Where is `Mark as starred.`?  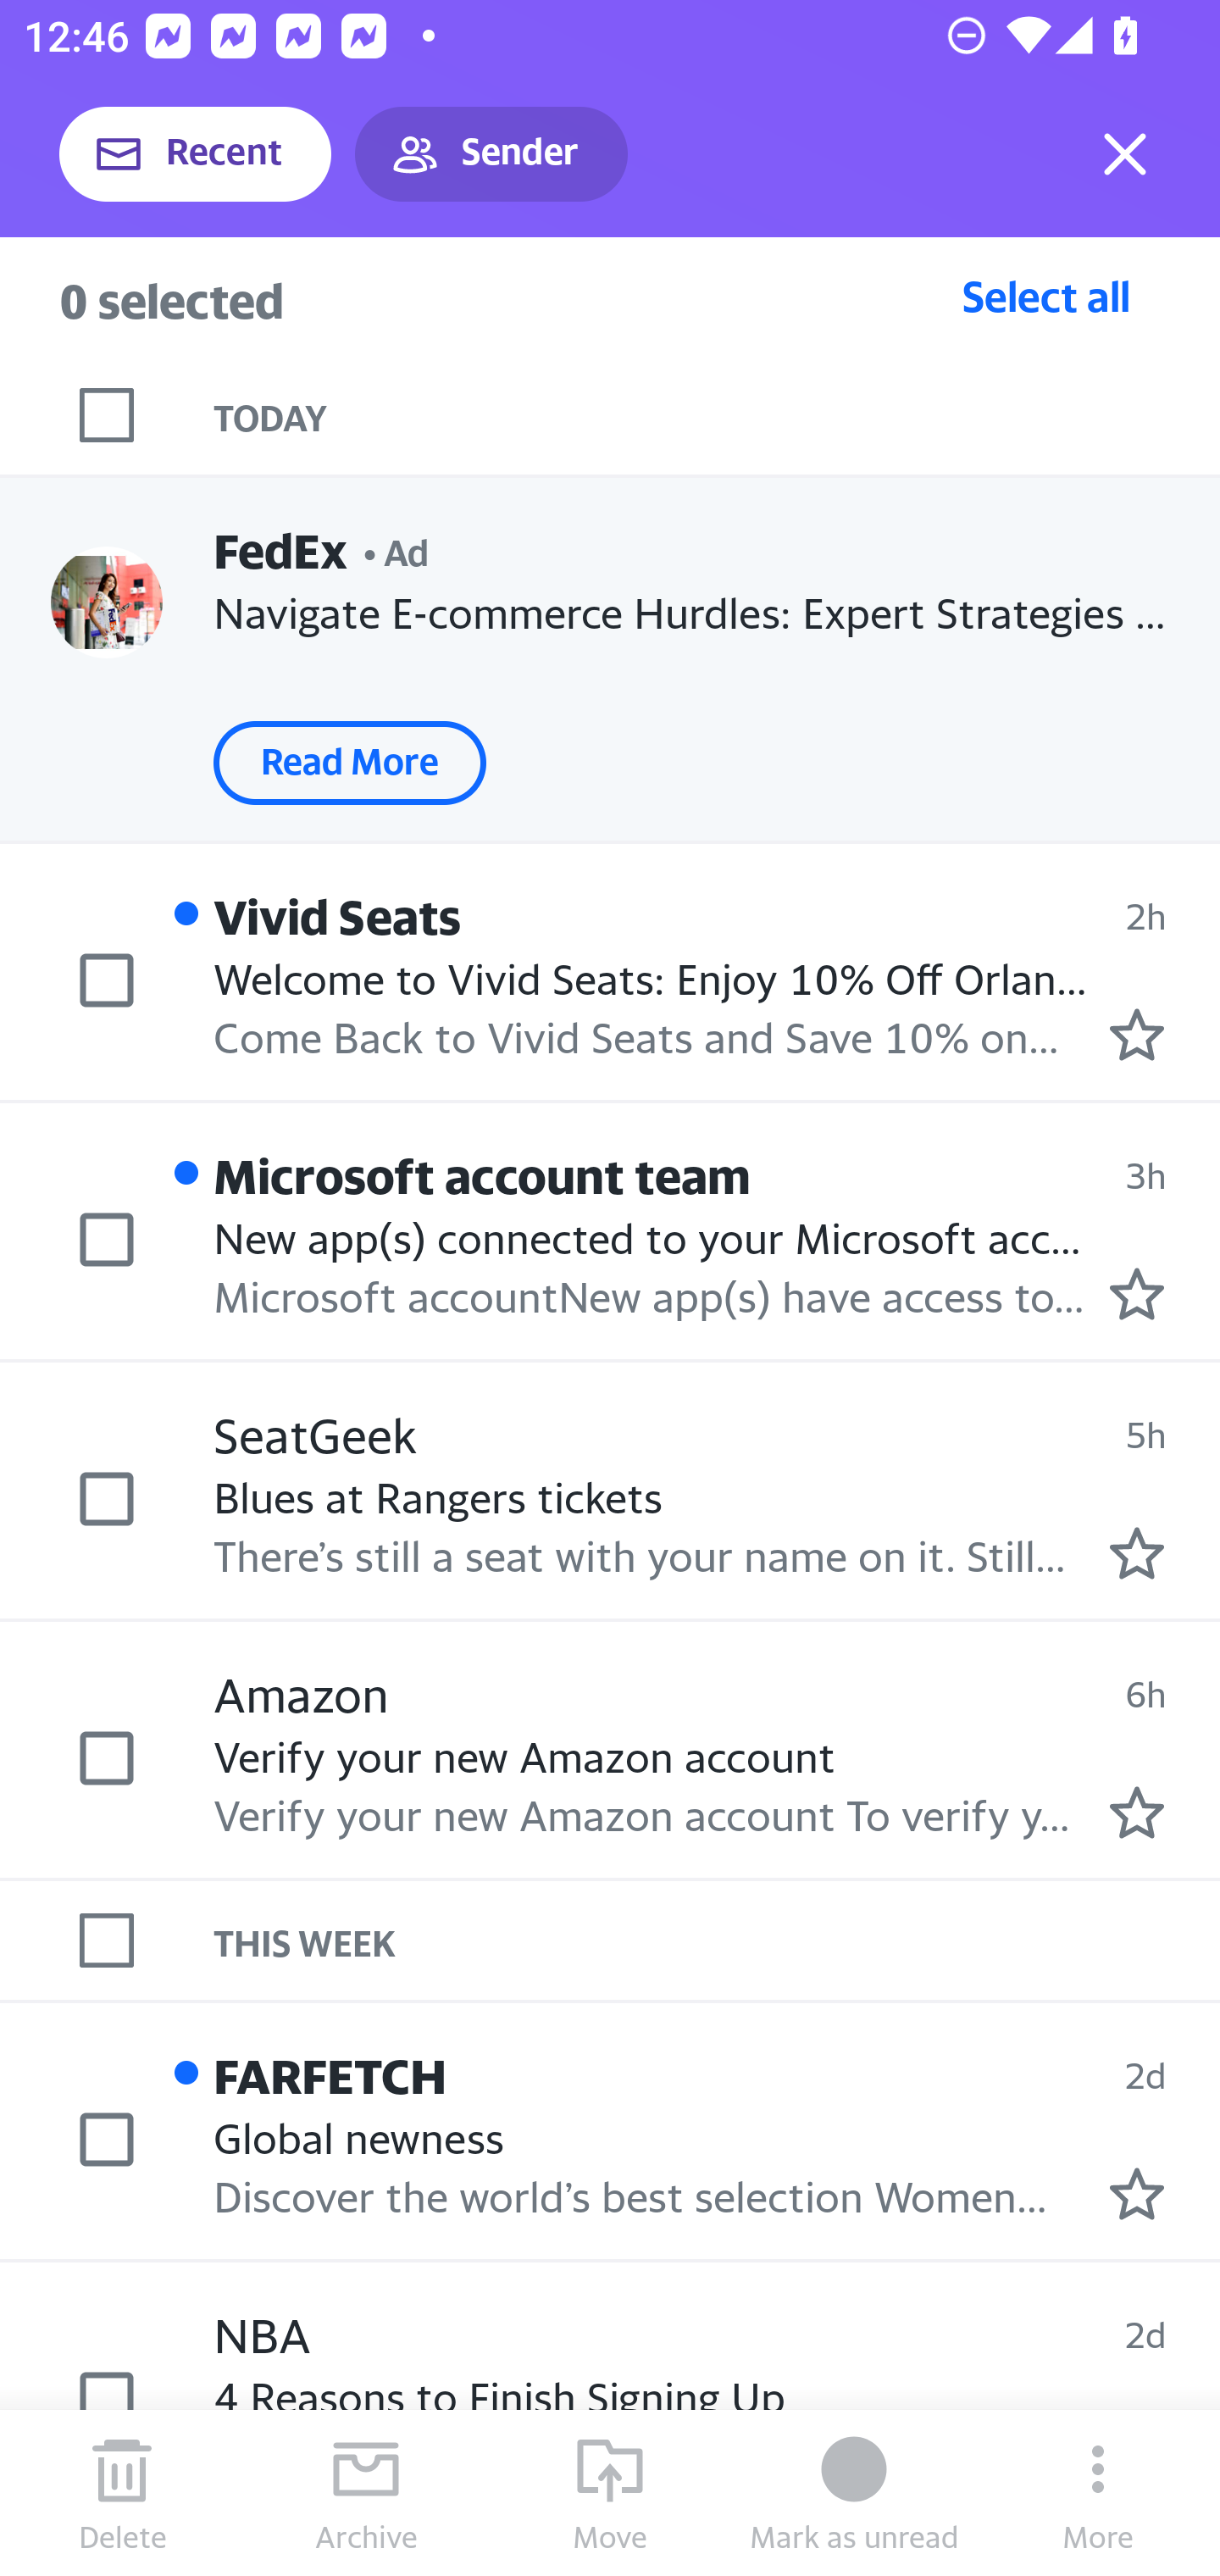
Mark as starred. is located at coordinates (1137, 2193).